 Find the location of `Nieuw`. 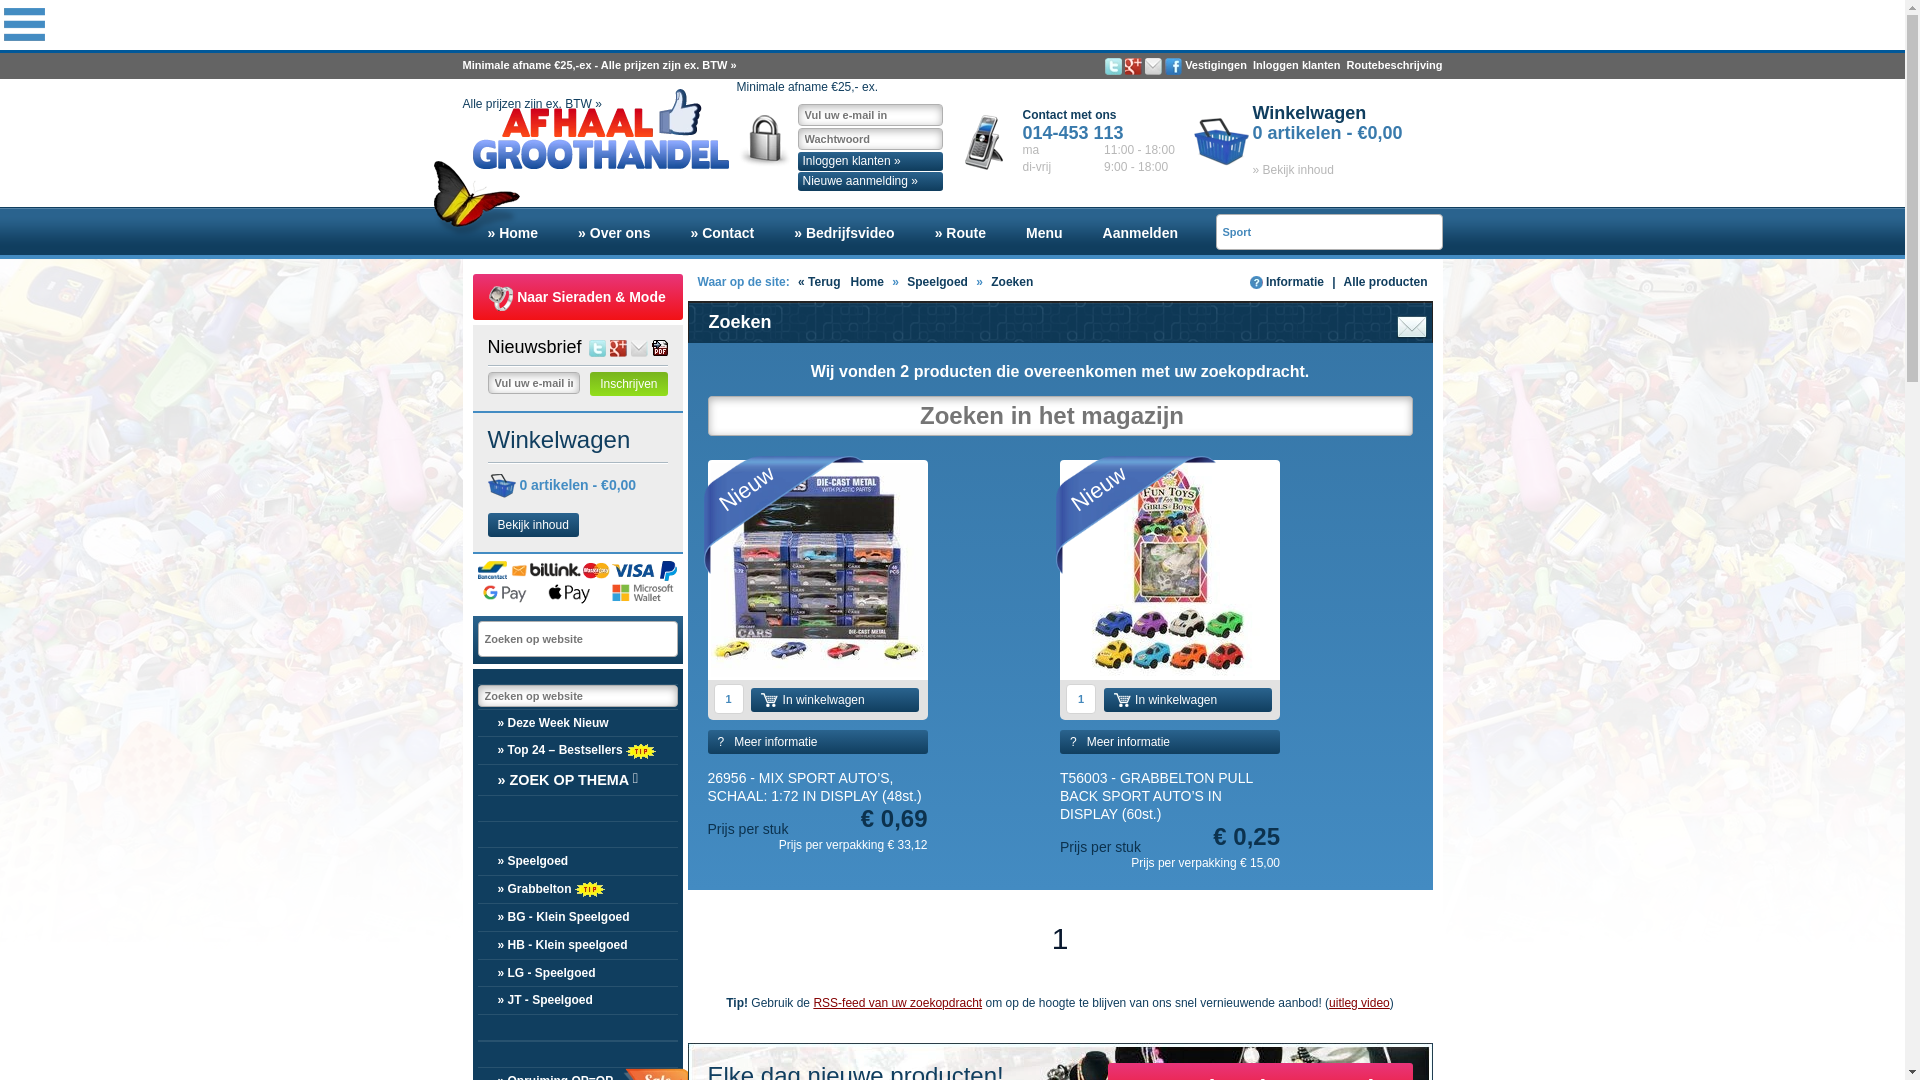

Nieuw is located at coordinates (1170, 570).